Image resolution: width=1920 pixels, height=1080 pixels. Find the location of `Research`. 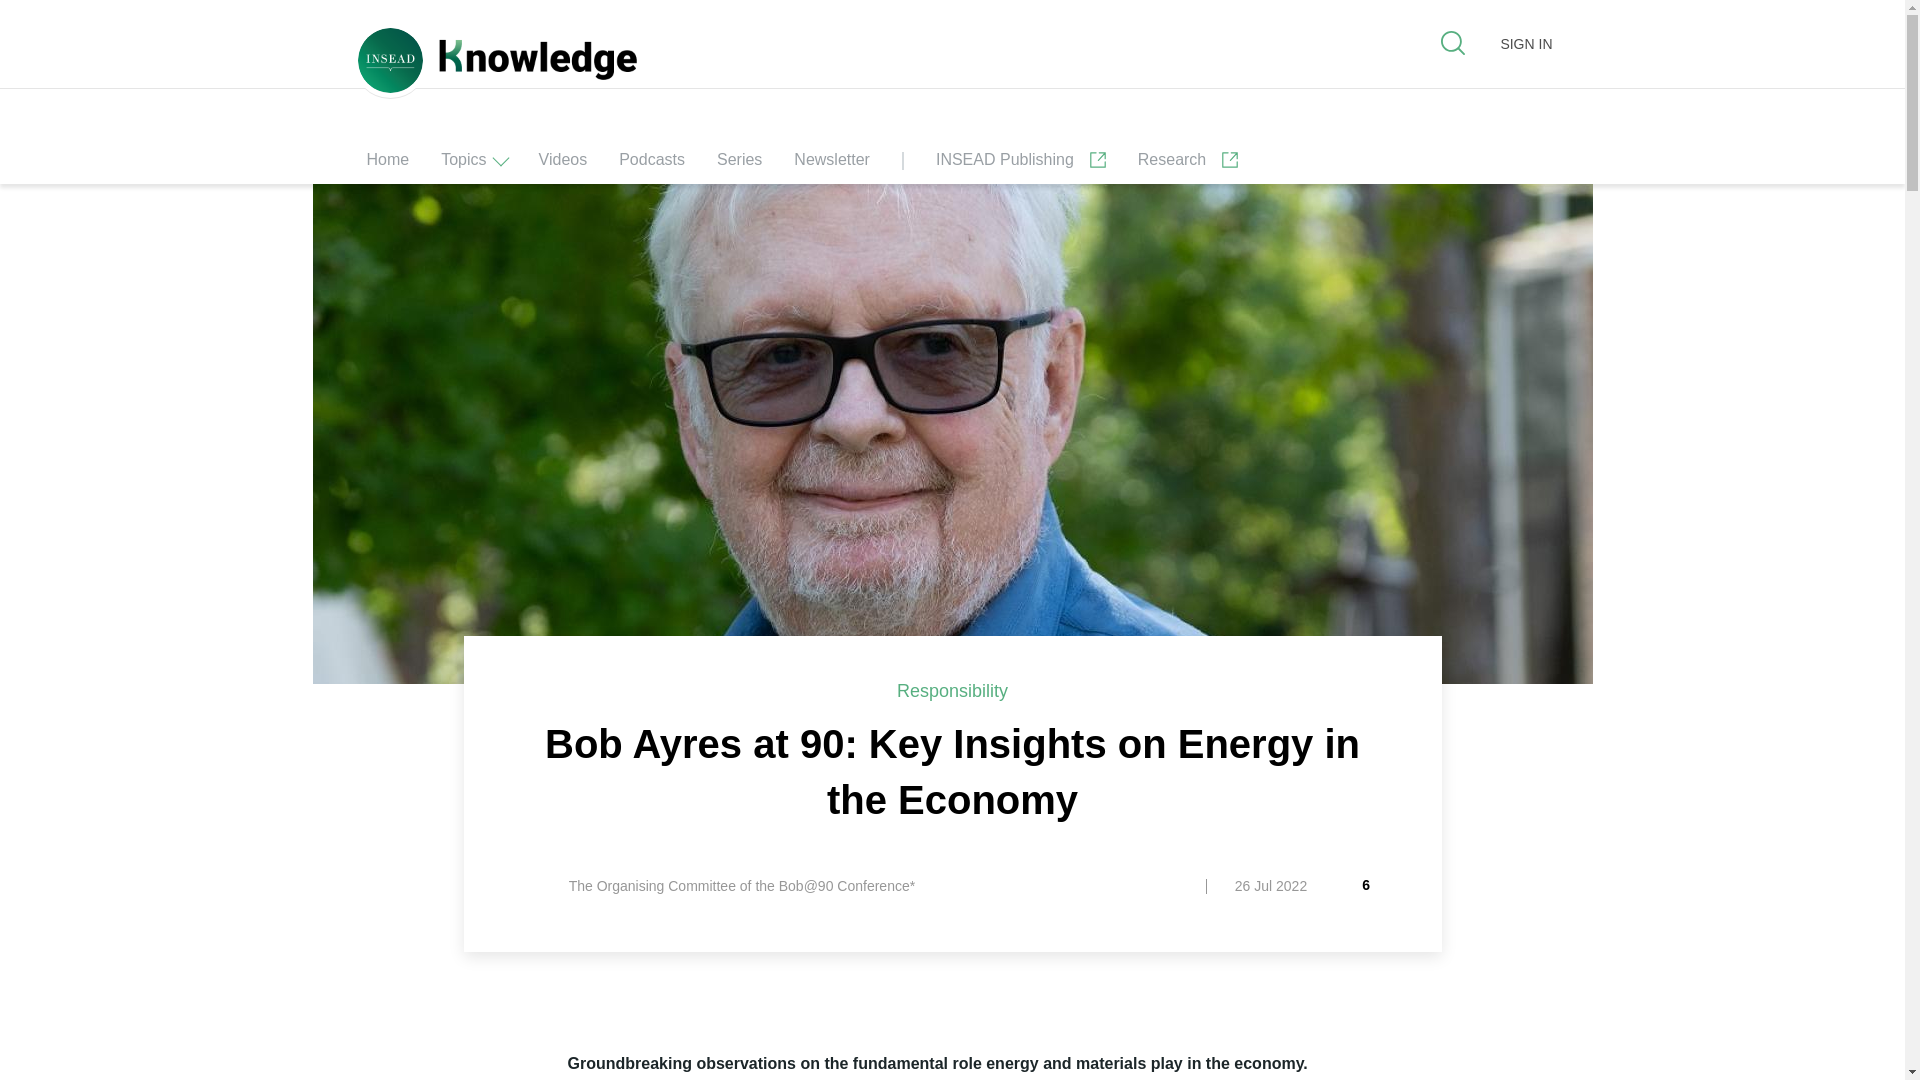

Research is located at coordinates (1188, 165).